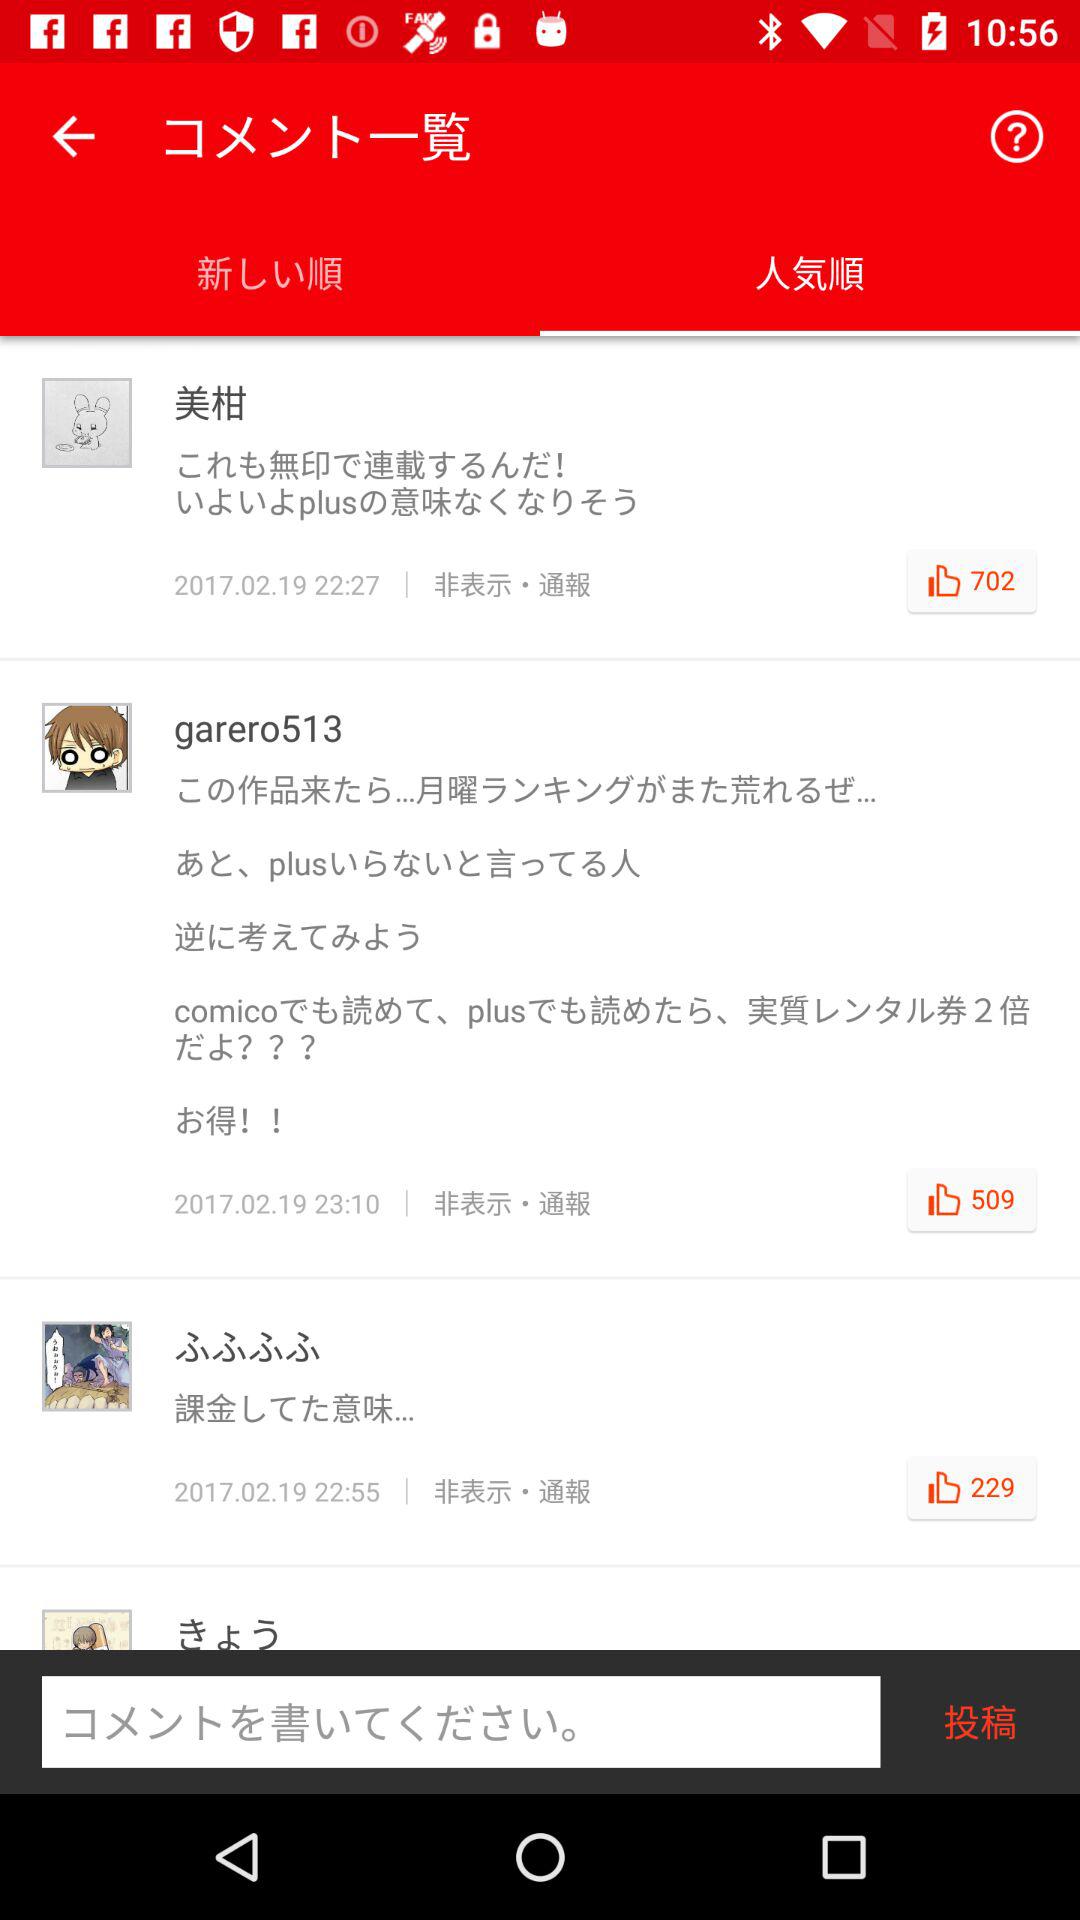 This screenshot has width=1080, height=1920. What do you see at coordinates (86, 1366) in the screenshot?
I see `select the third user image from the top` at bounding box center [86, 1366].